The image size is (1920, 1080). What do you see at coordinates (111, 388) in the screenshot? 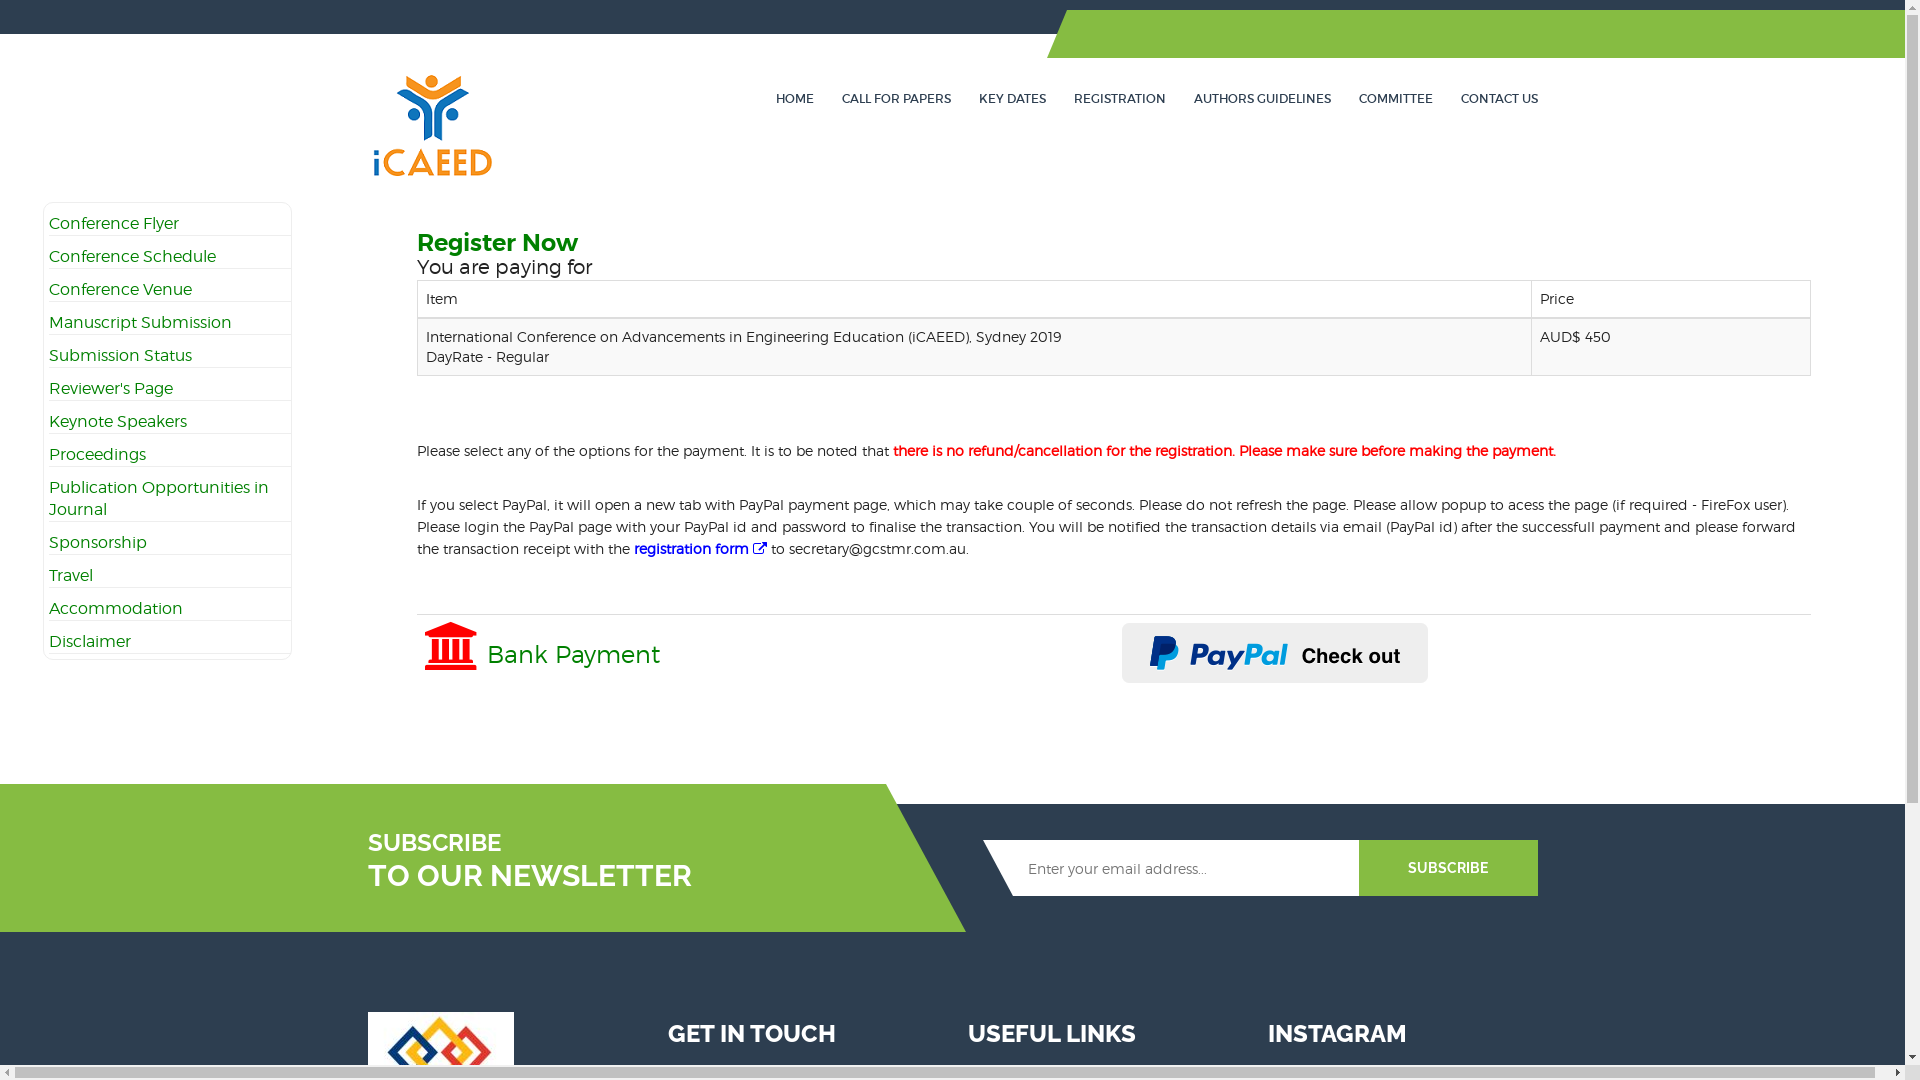
I see `Reviewer's Page` at bounding box center [111, 388].